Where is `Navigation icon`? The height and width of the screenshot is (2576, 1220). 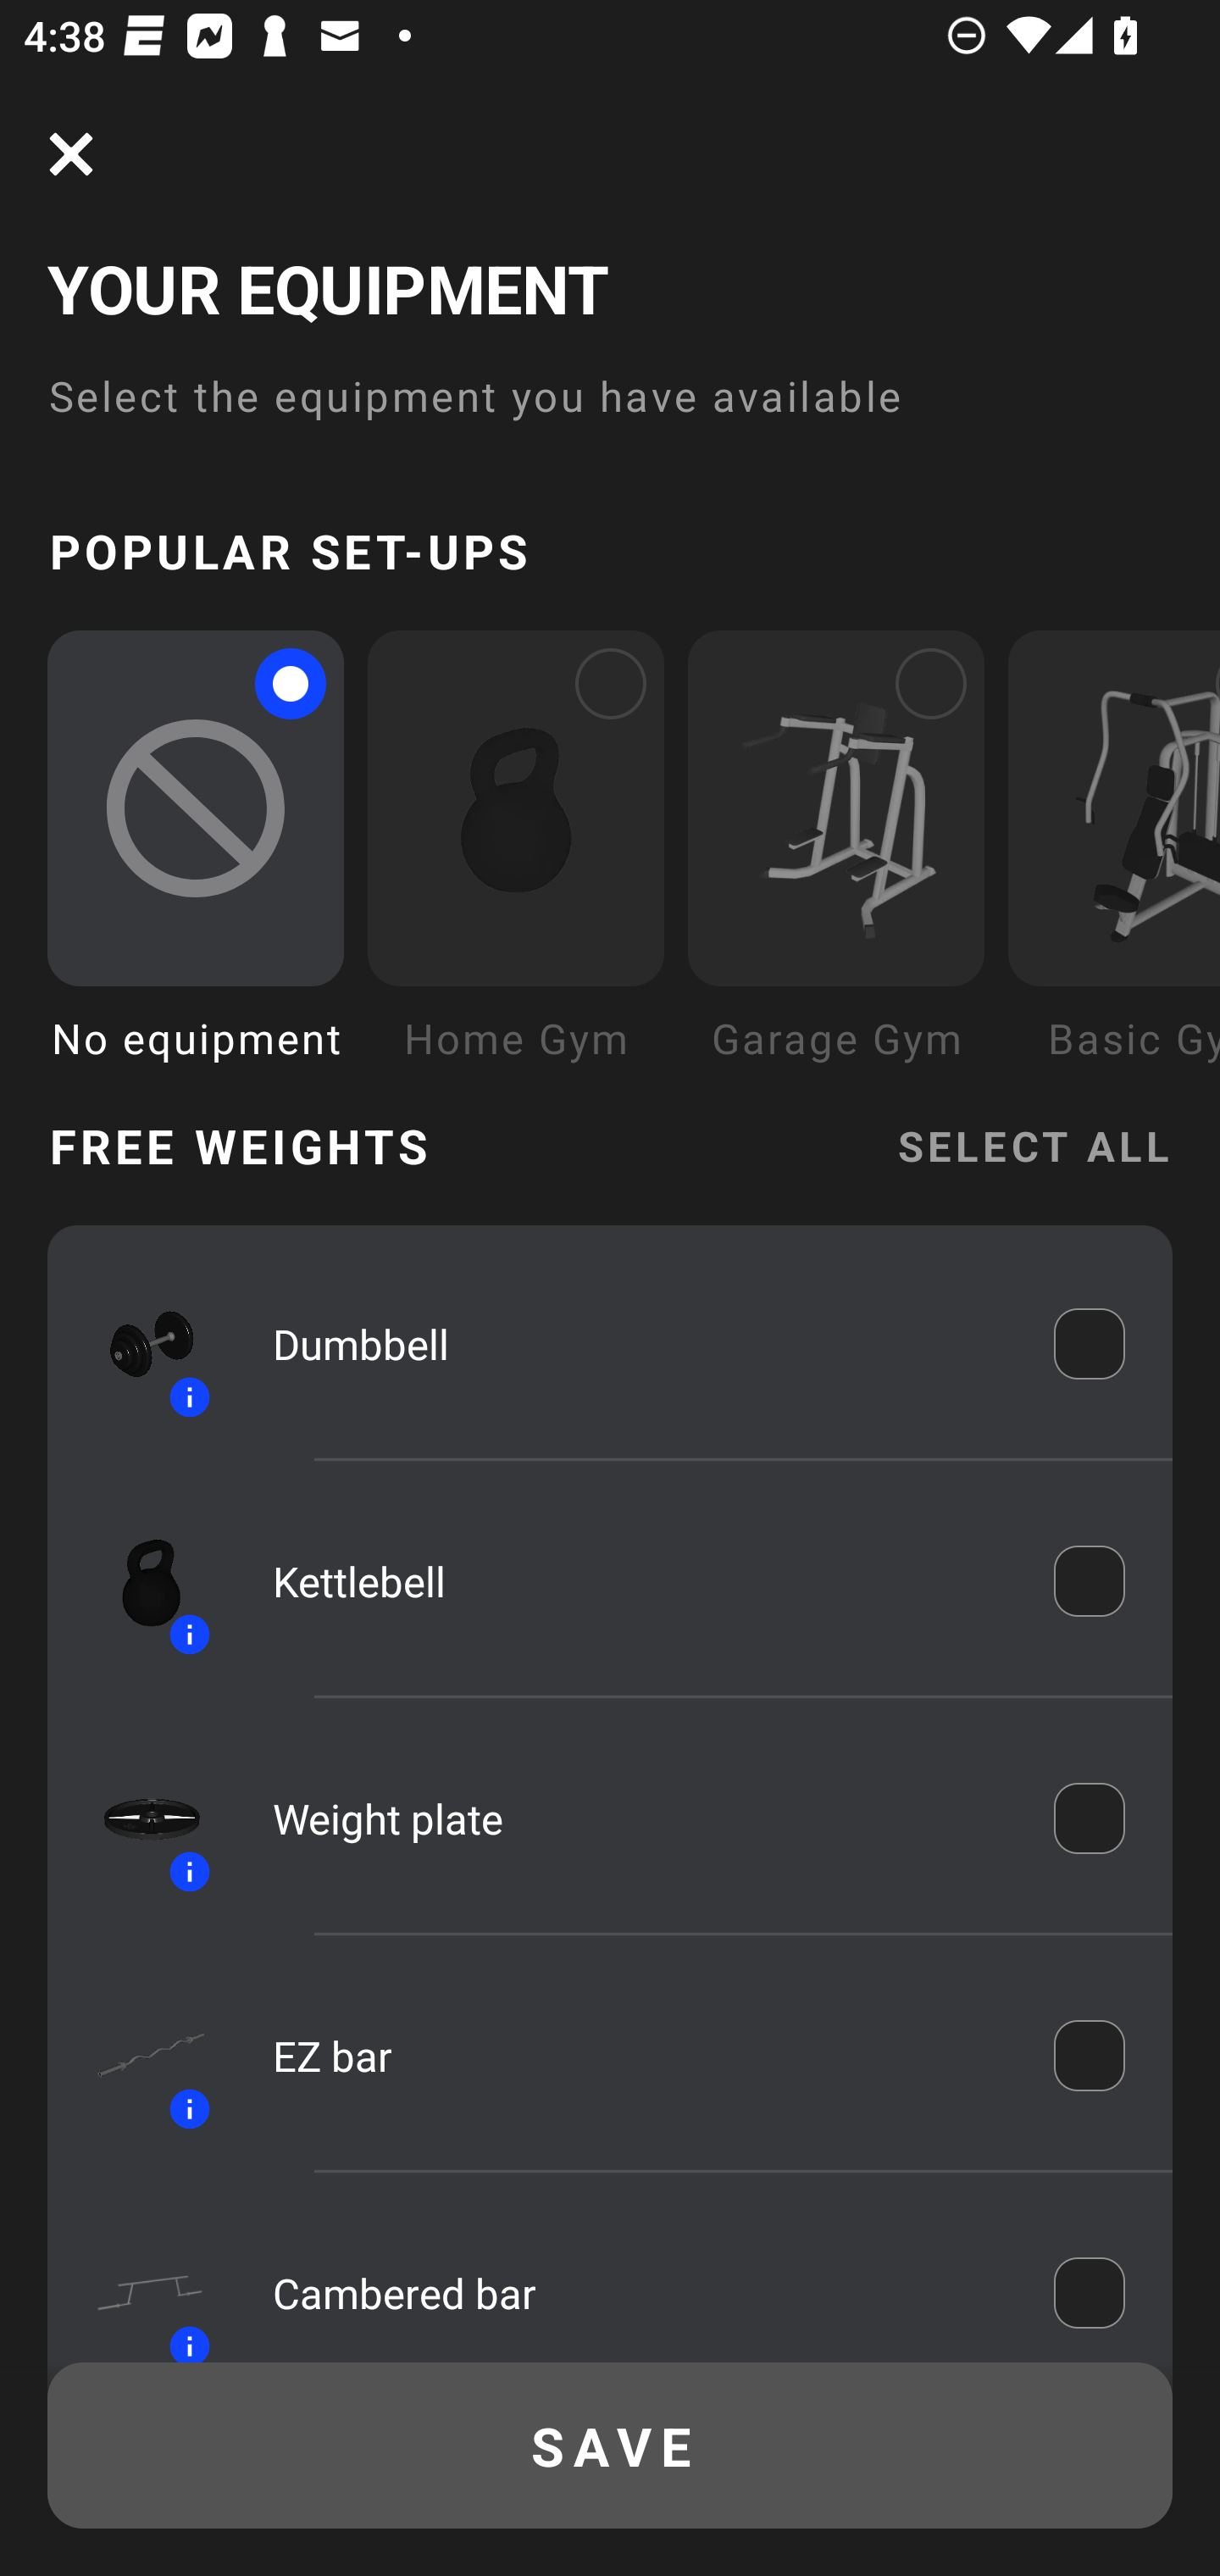 Navigation icon is located at coordinates (71, 154).